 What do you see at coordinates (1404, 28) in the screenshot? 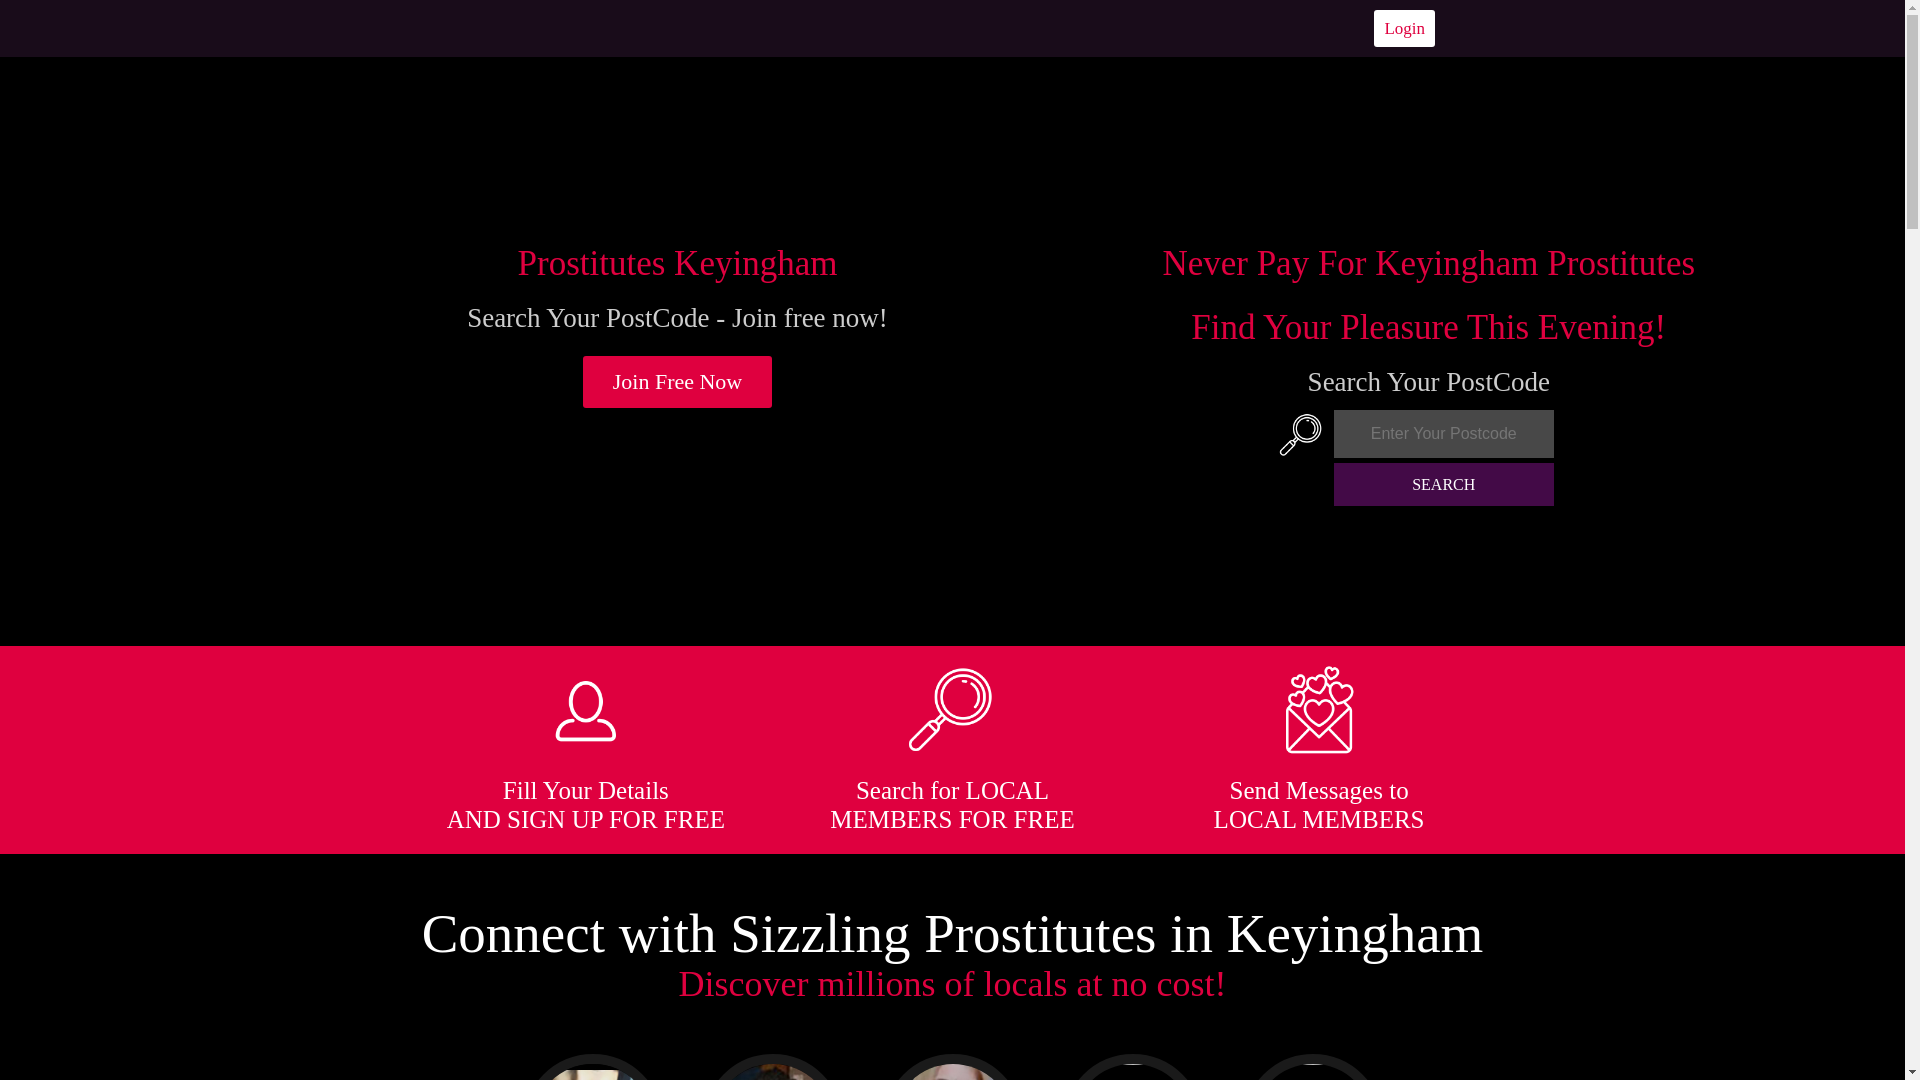
I see `Login` at bounding box center [1404, 28].